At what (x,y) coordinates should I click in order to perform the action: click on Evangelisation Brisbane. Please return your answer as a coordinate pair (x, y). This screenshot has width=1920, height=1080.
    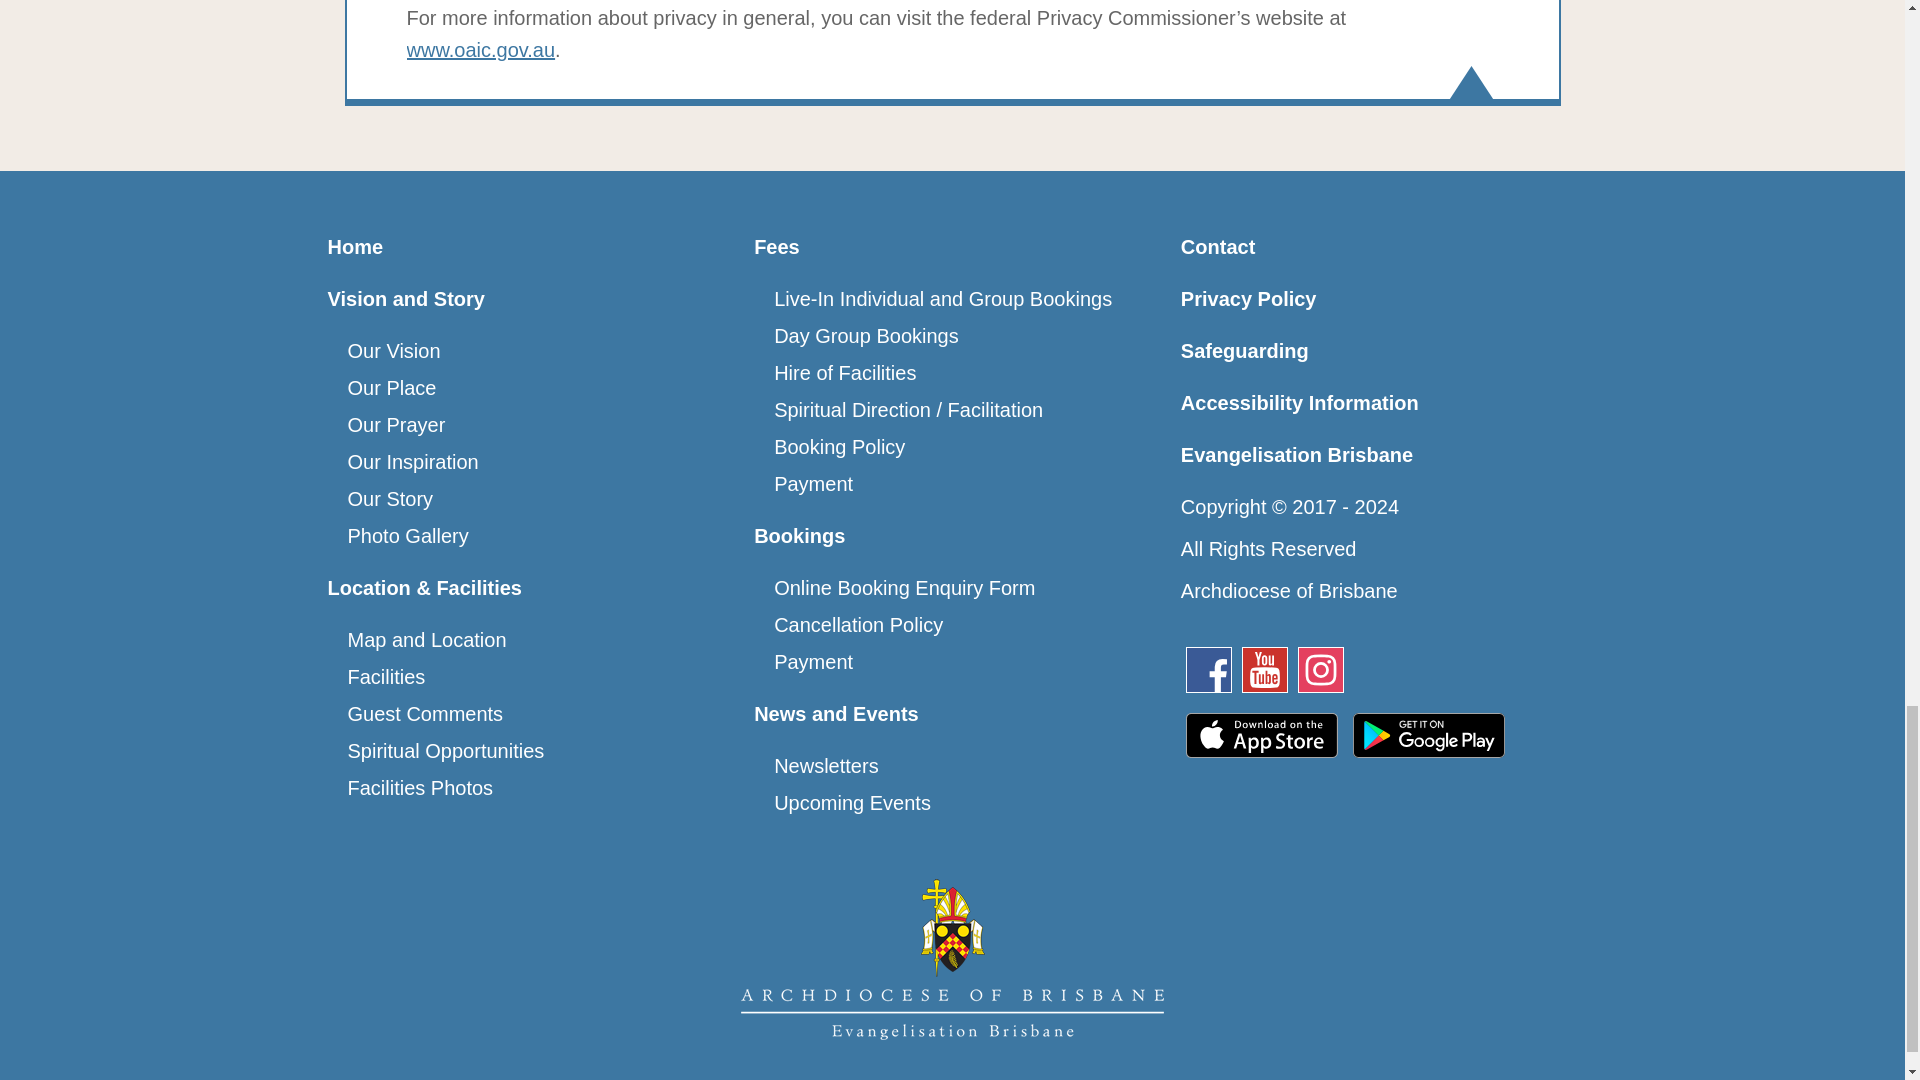
    Looking at the image, I should click on (952, 958).